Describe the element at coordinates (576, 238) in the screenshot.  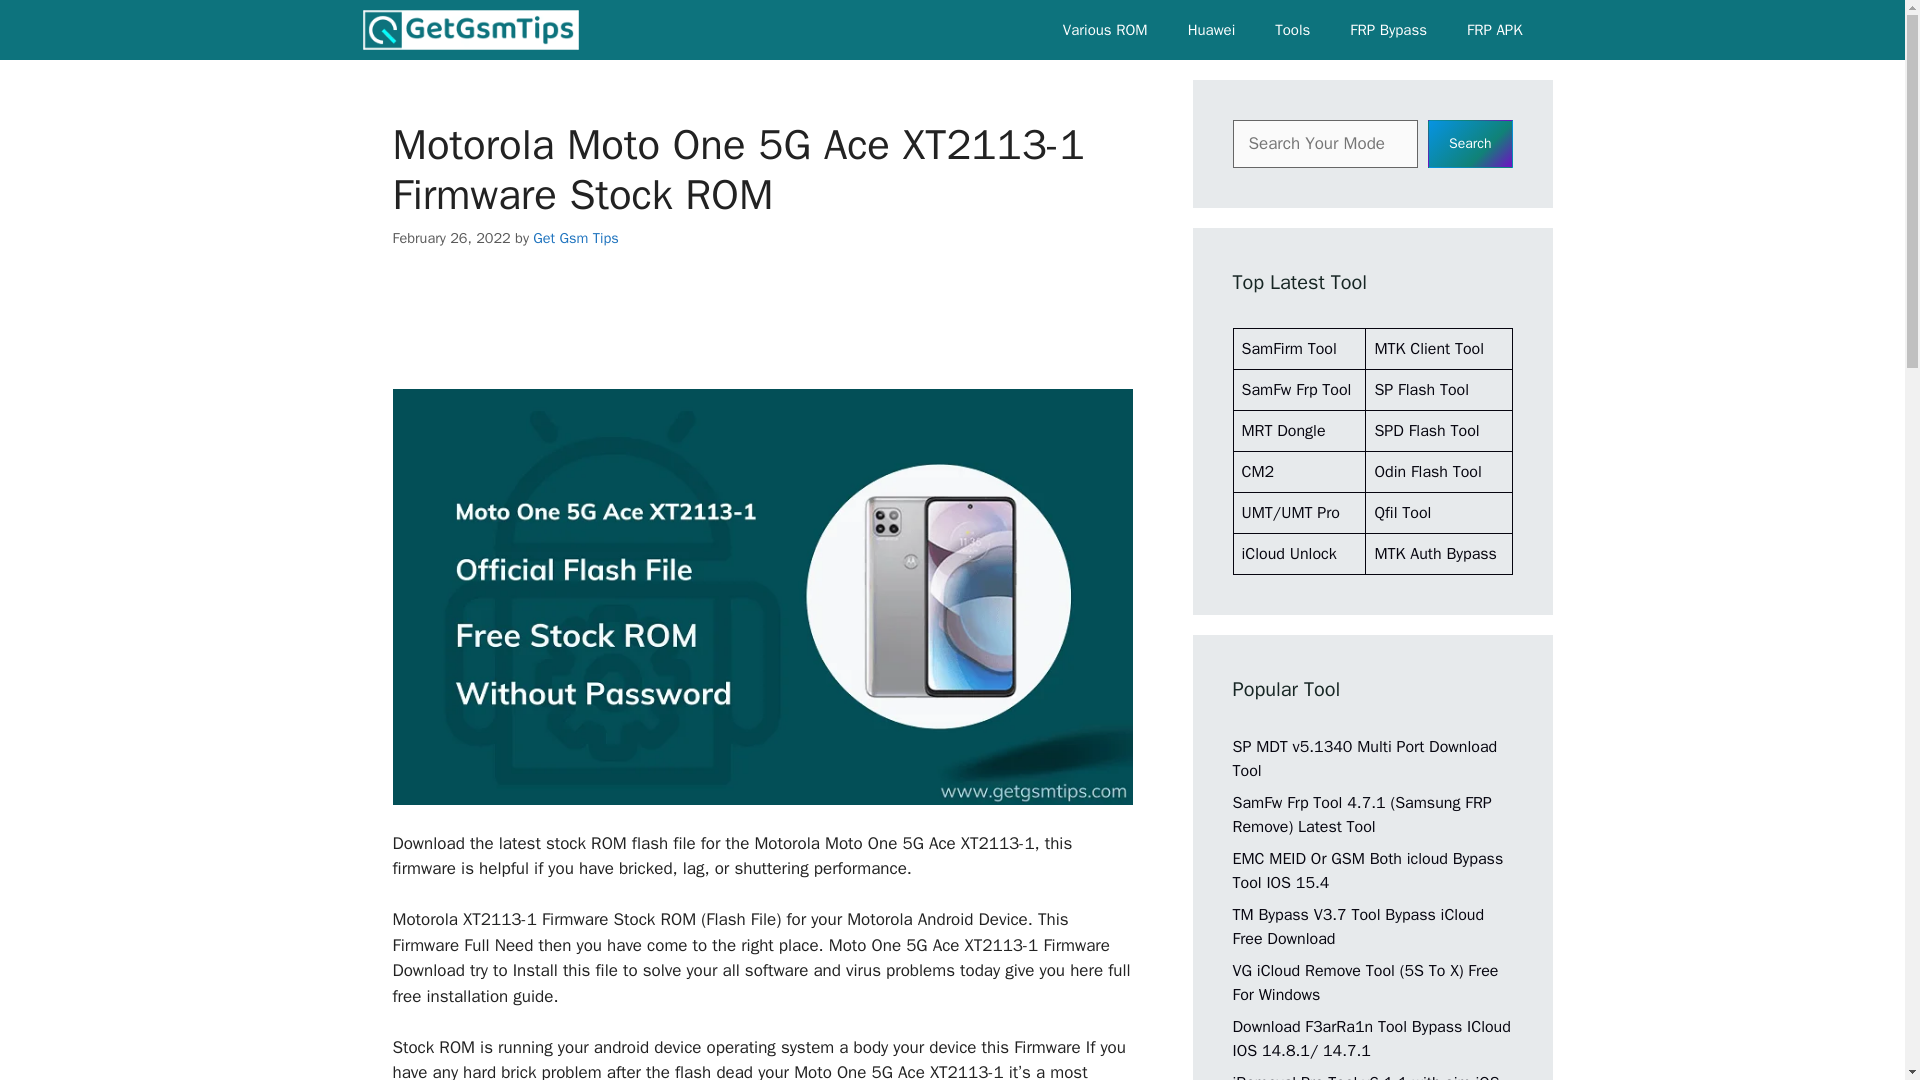
I see `Get Gsm Tips` at that location.